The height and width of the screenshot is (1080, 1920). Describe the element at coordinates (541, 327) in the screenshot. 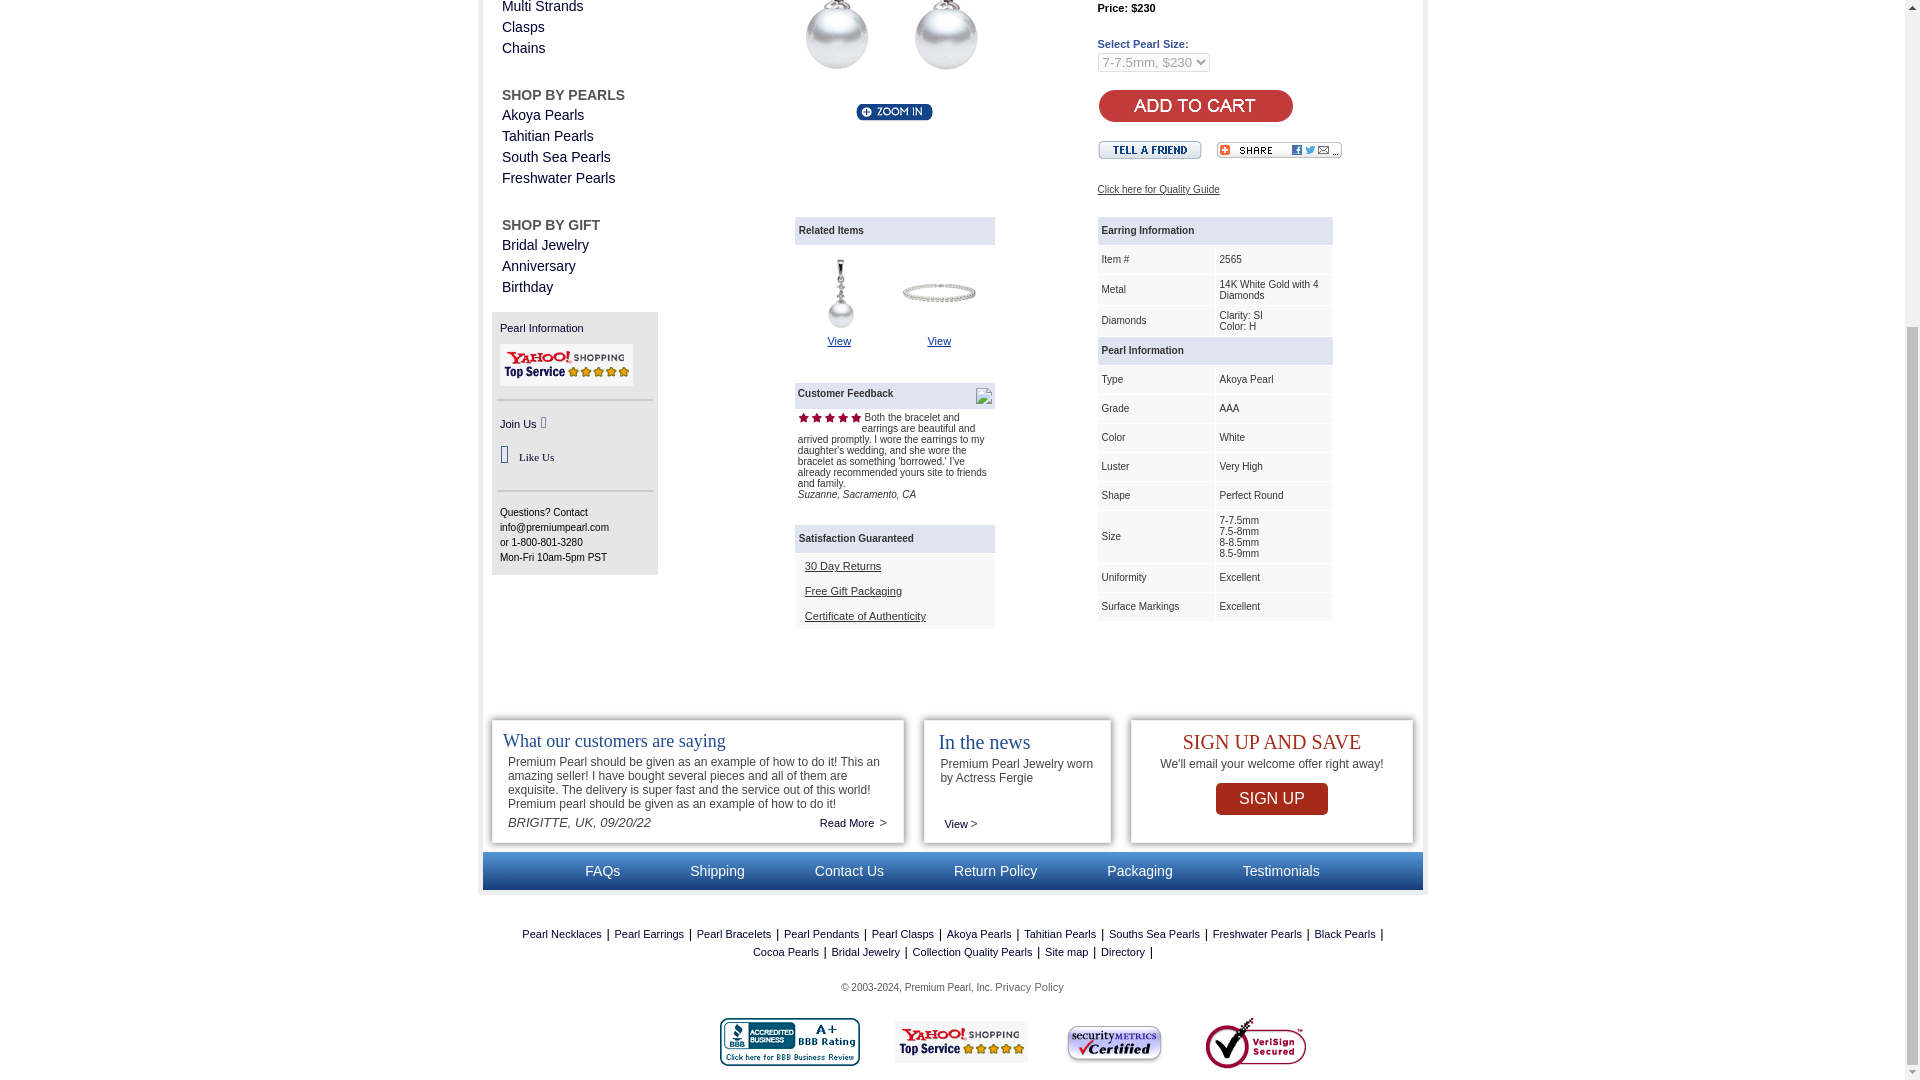

I see `Pearl Information` at that location.